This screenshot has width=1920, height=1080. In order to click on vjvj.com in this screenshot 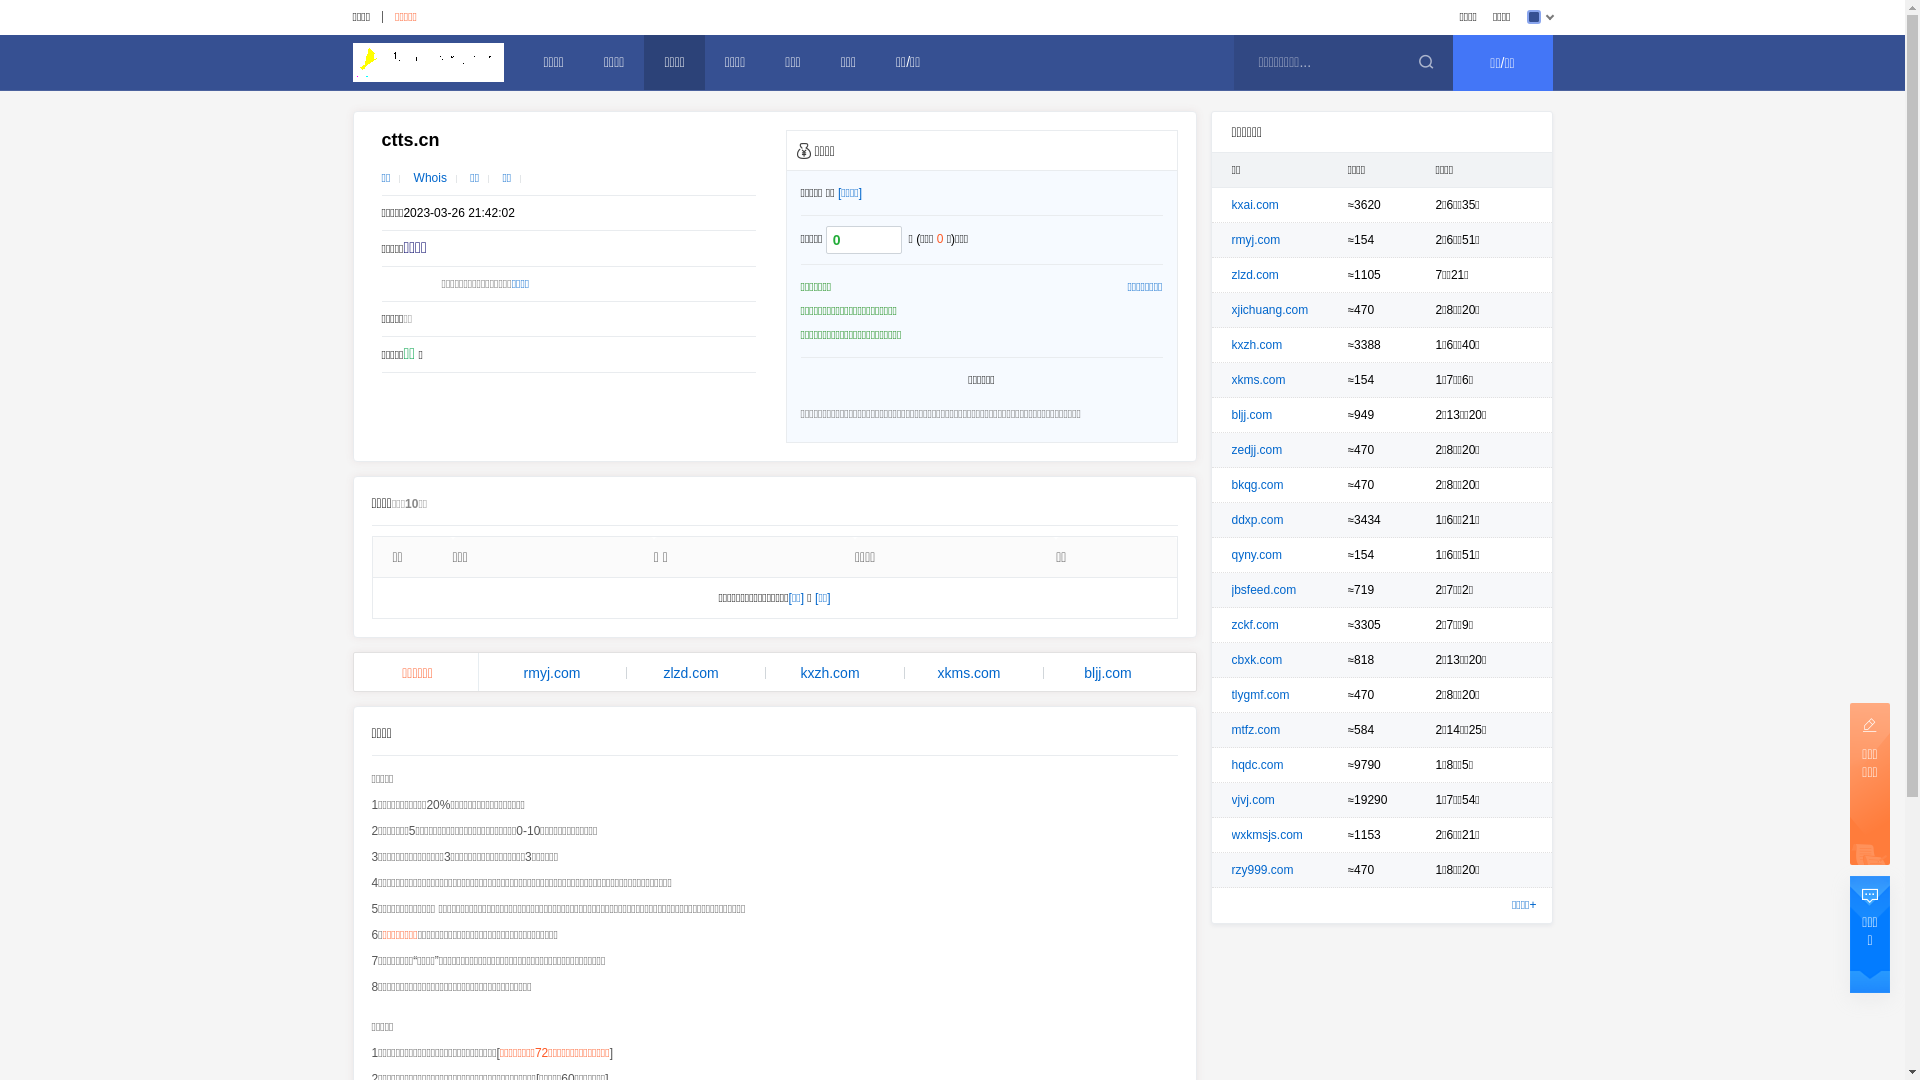, I will do `click(1254, 800)`.